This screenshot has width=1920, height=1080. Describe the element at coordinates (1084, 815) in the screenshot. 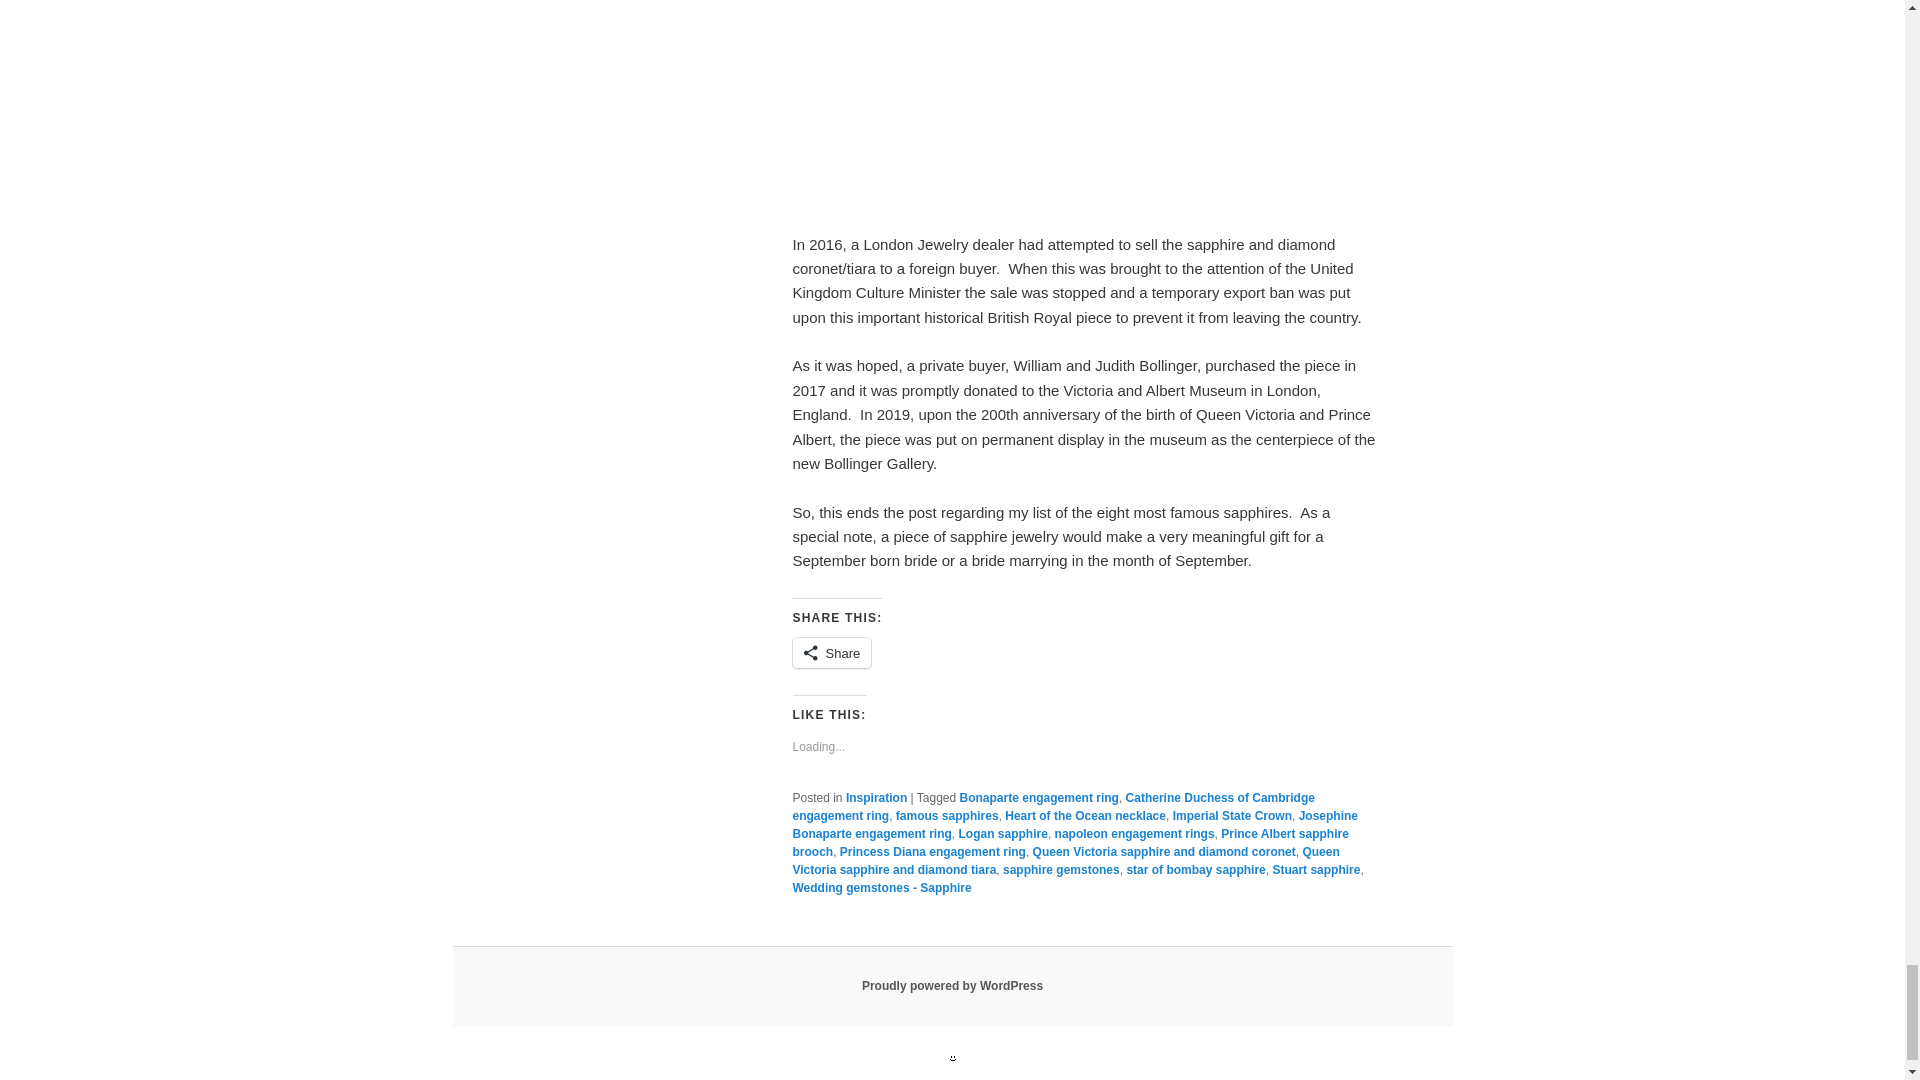

I see `Heart of the Ocean necklace` at that location.